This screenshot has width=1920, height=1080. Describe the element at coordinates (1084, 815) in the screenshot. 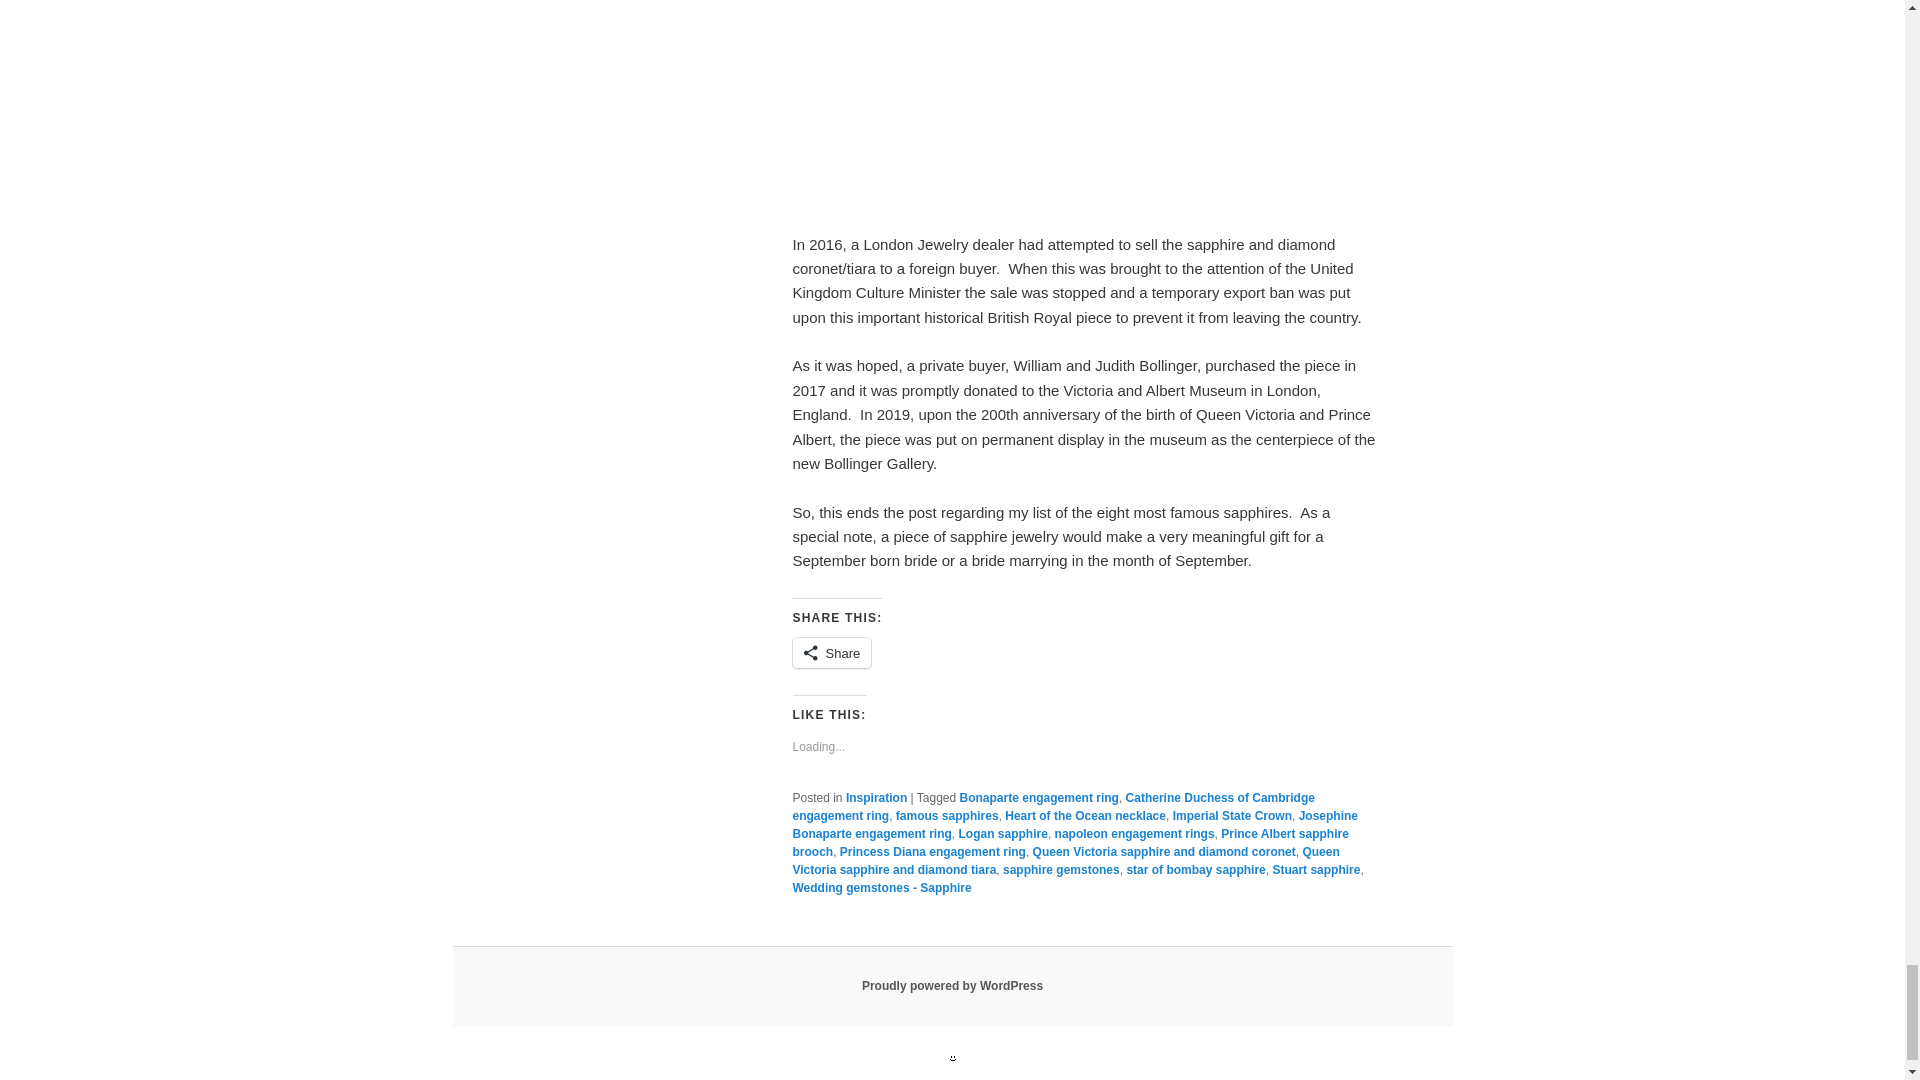

I see `Heart of the Ocean necklace` at that location.